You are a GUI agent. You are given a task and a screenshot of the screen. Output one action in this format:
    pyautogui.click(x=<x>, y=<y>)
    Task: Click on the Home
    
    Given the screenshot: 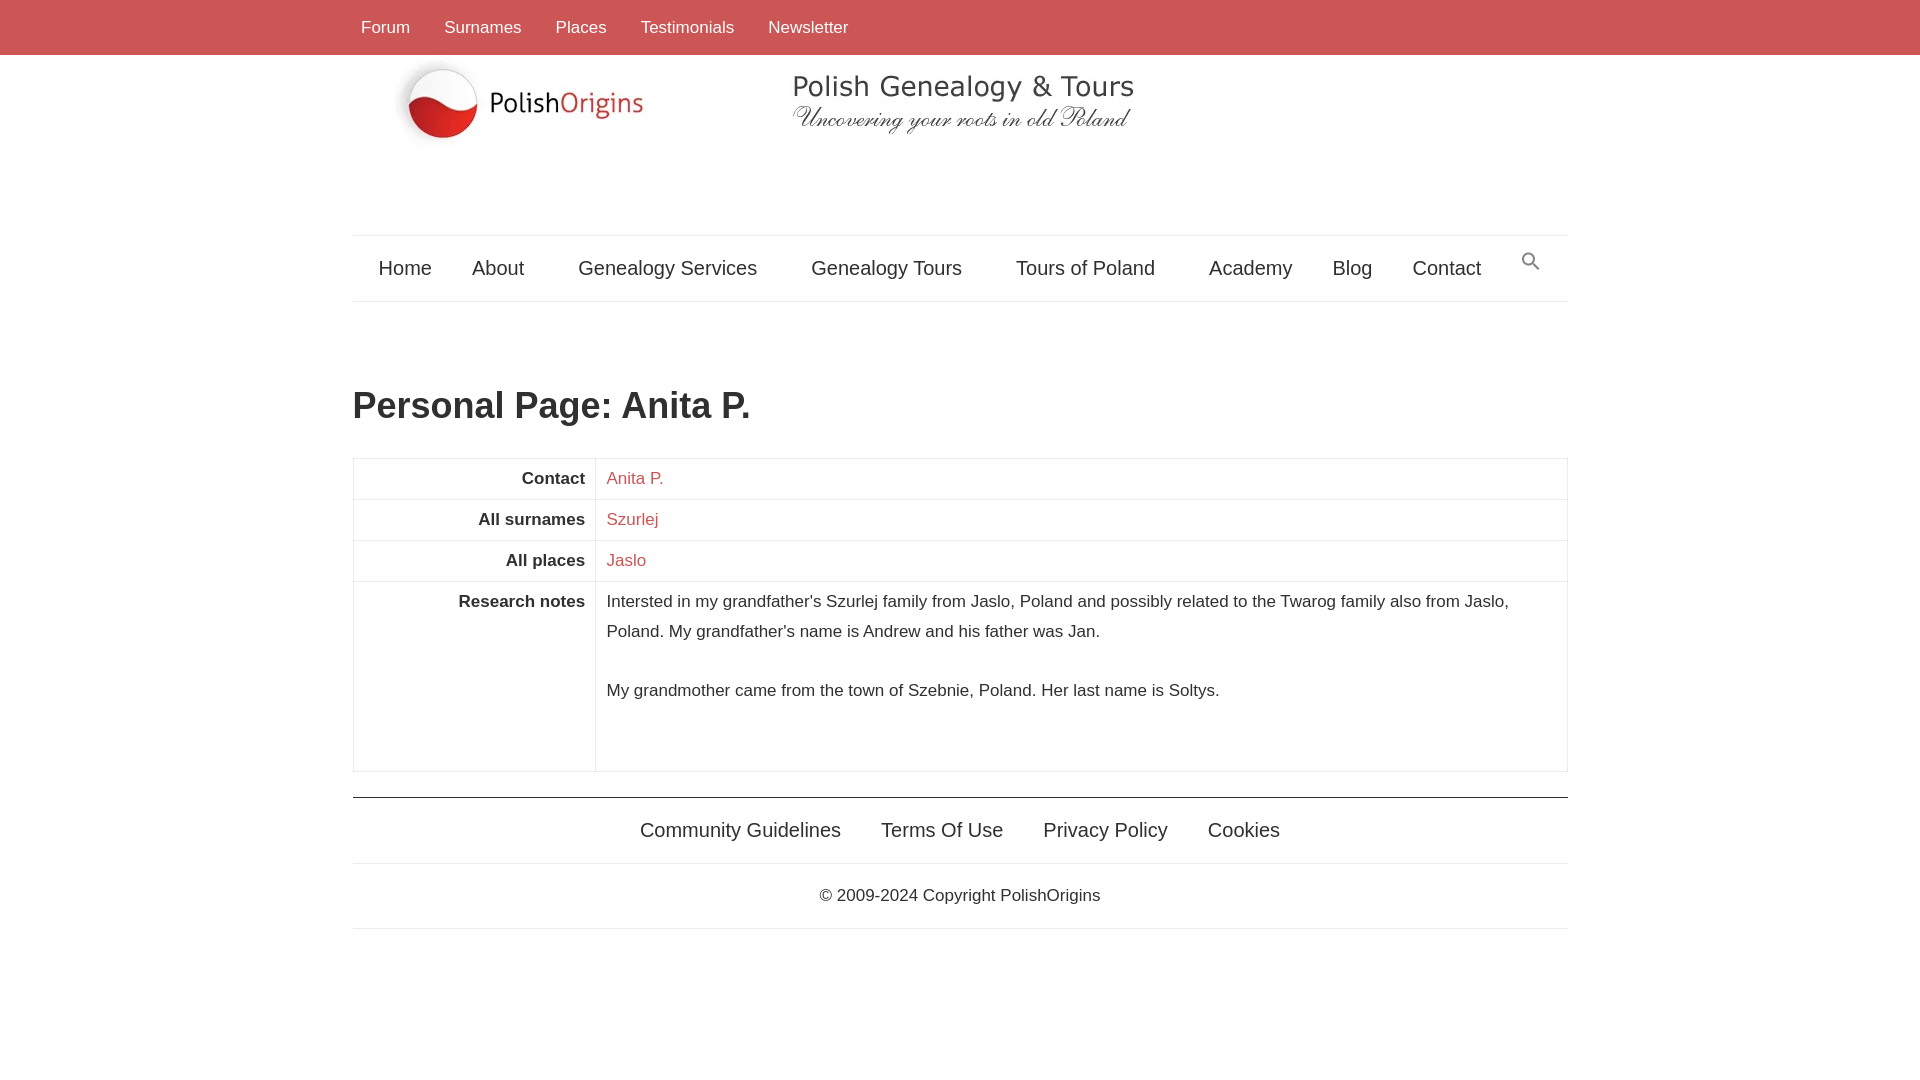 What is the action you would take?
    pyautogui.click(x=405, y=268)
    